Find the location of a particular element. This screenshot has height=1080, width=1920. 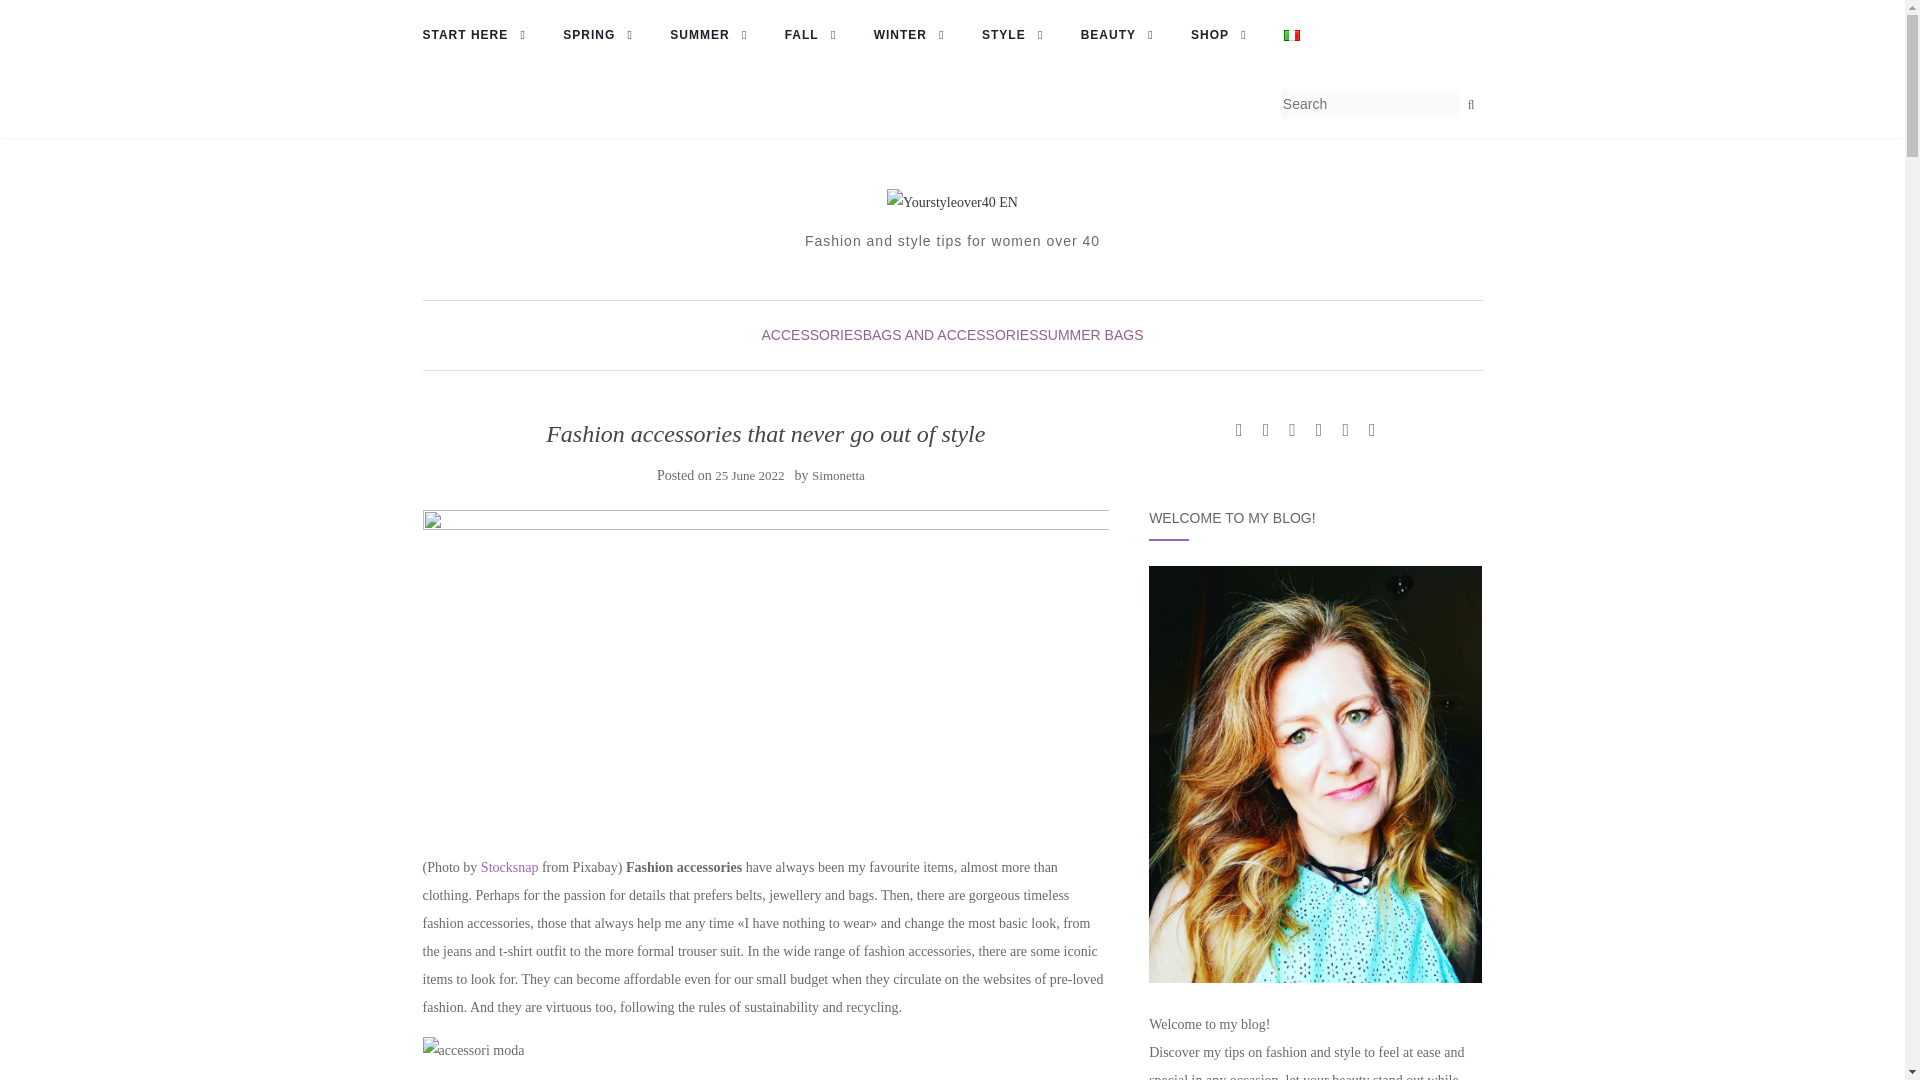

SUMMER is located at coordinates (714, 36).